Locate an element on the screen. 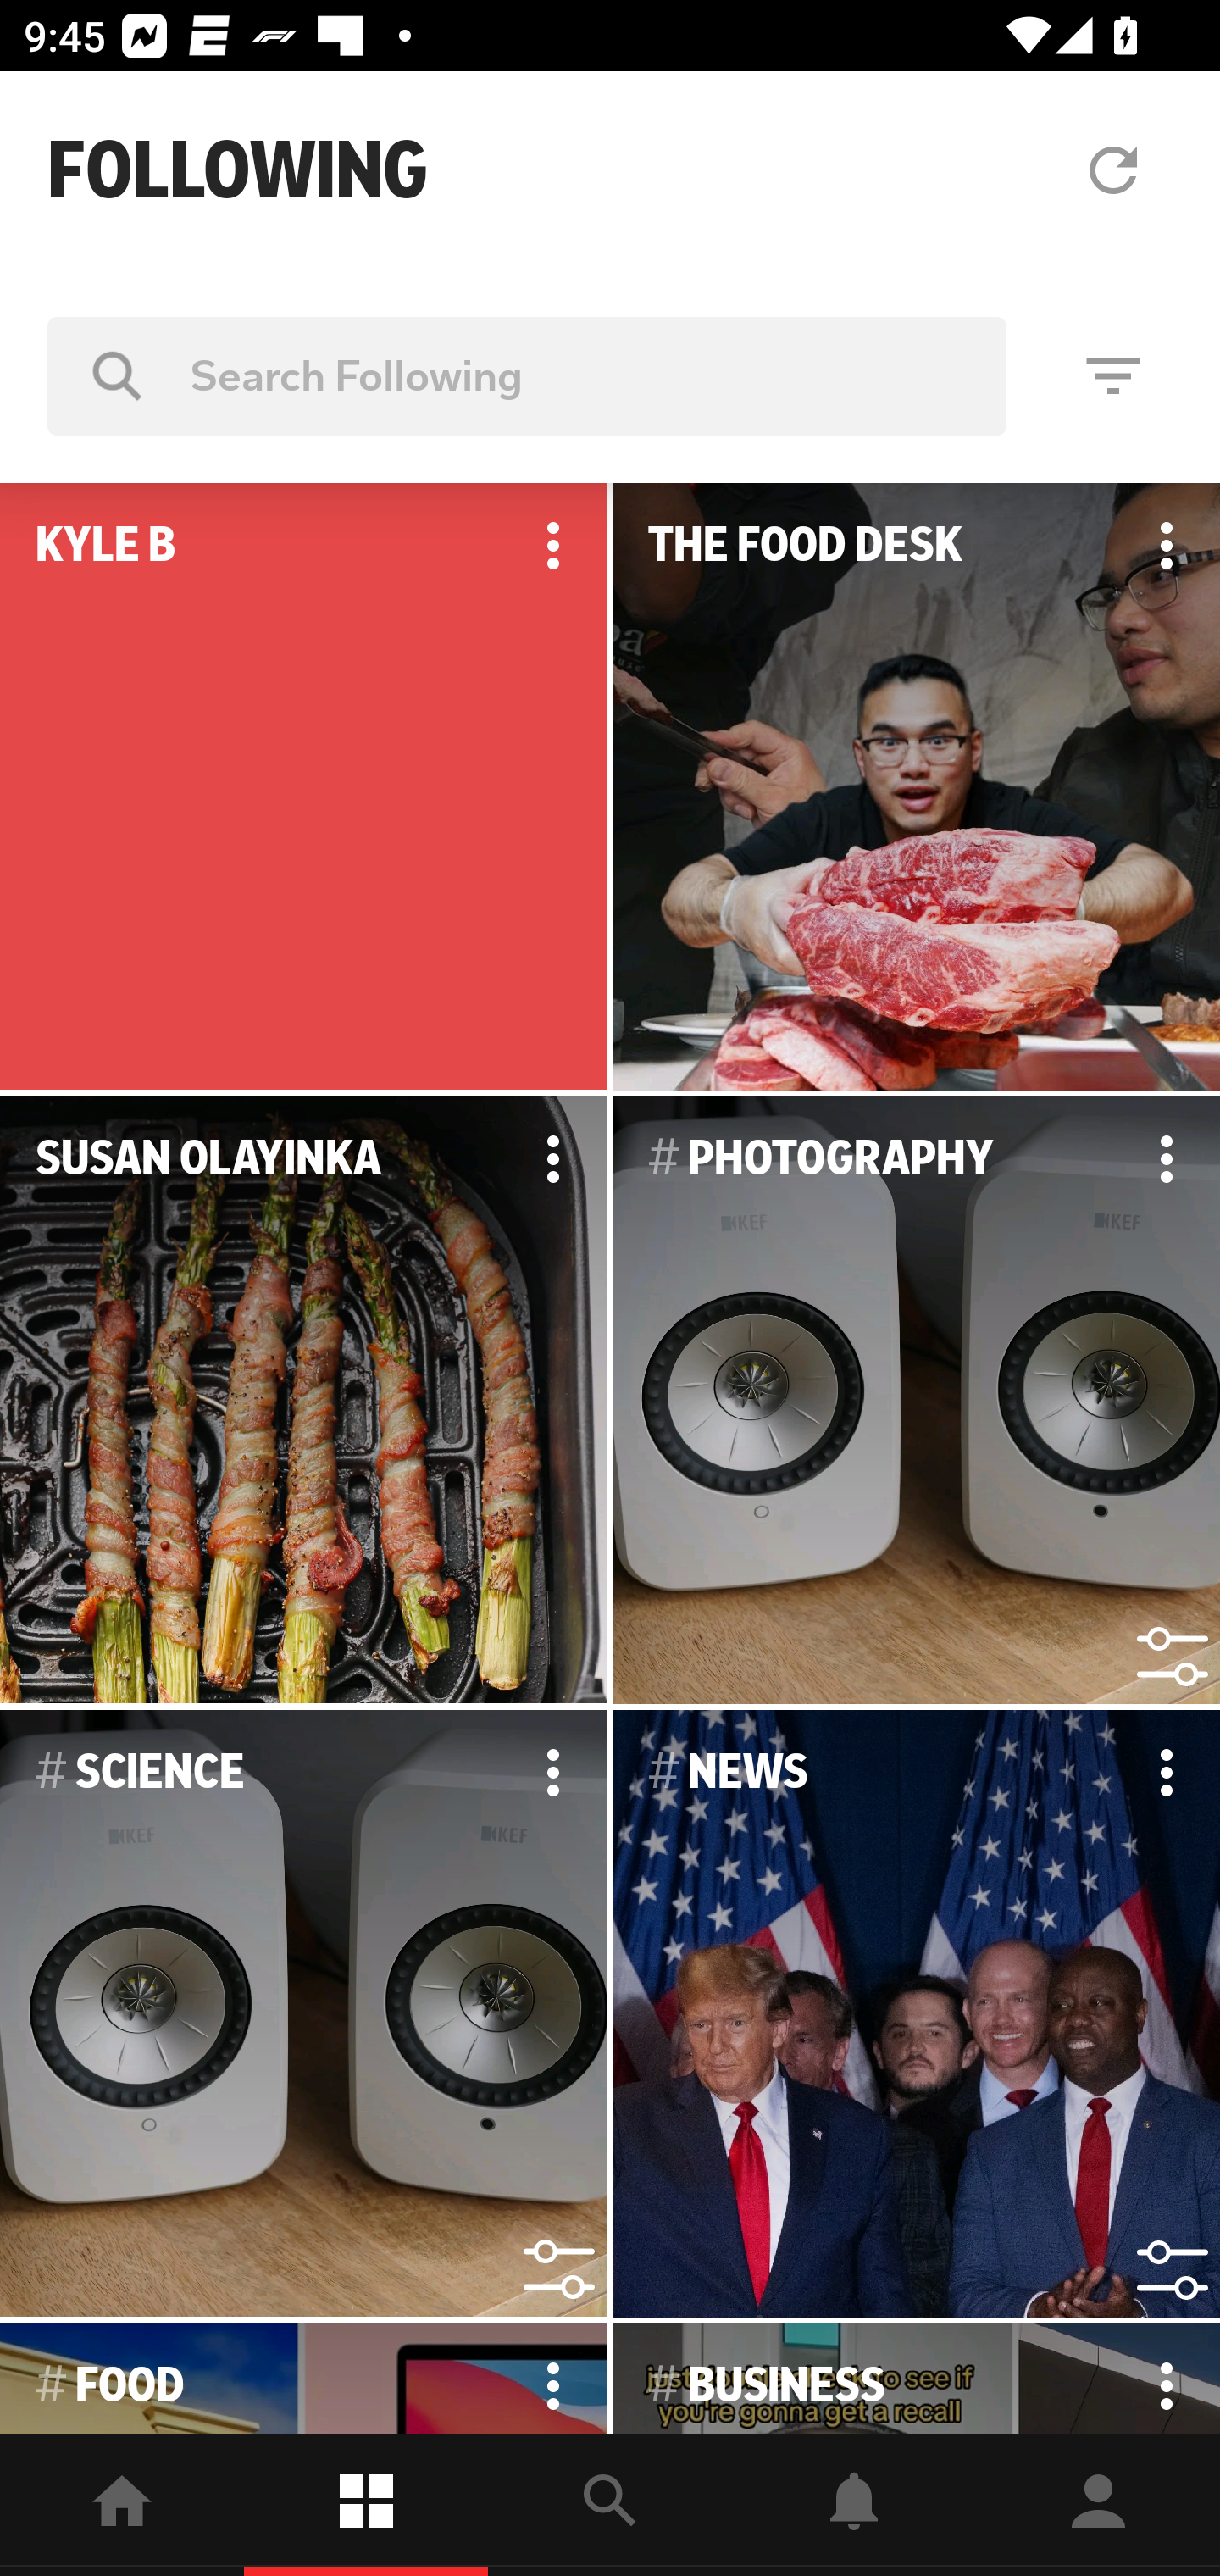 The image size is (1220, 2576). KYLE B Options is located at coordinates (303, 786).